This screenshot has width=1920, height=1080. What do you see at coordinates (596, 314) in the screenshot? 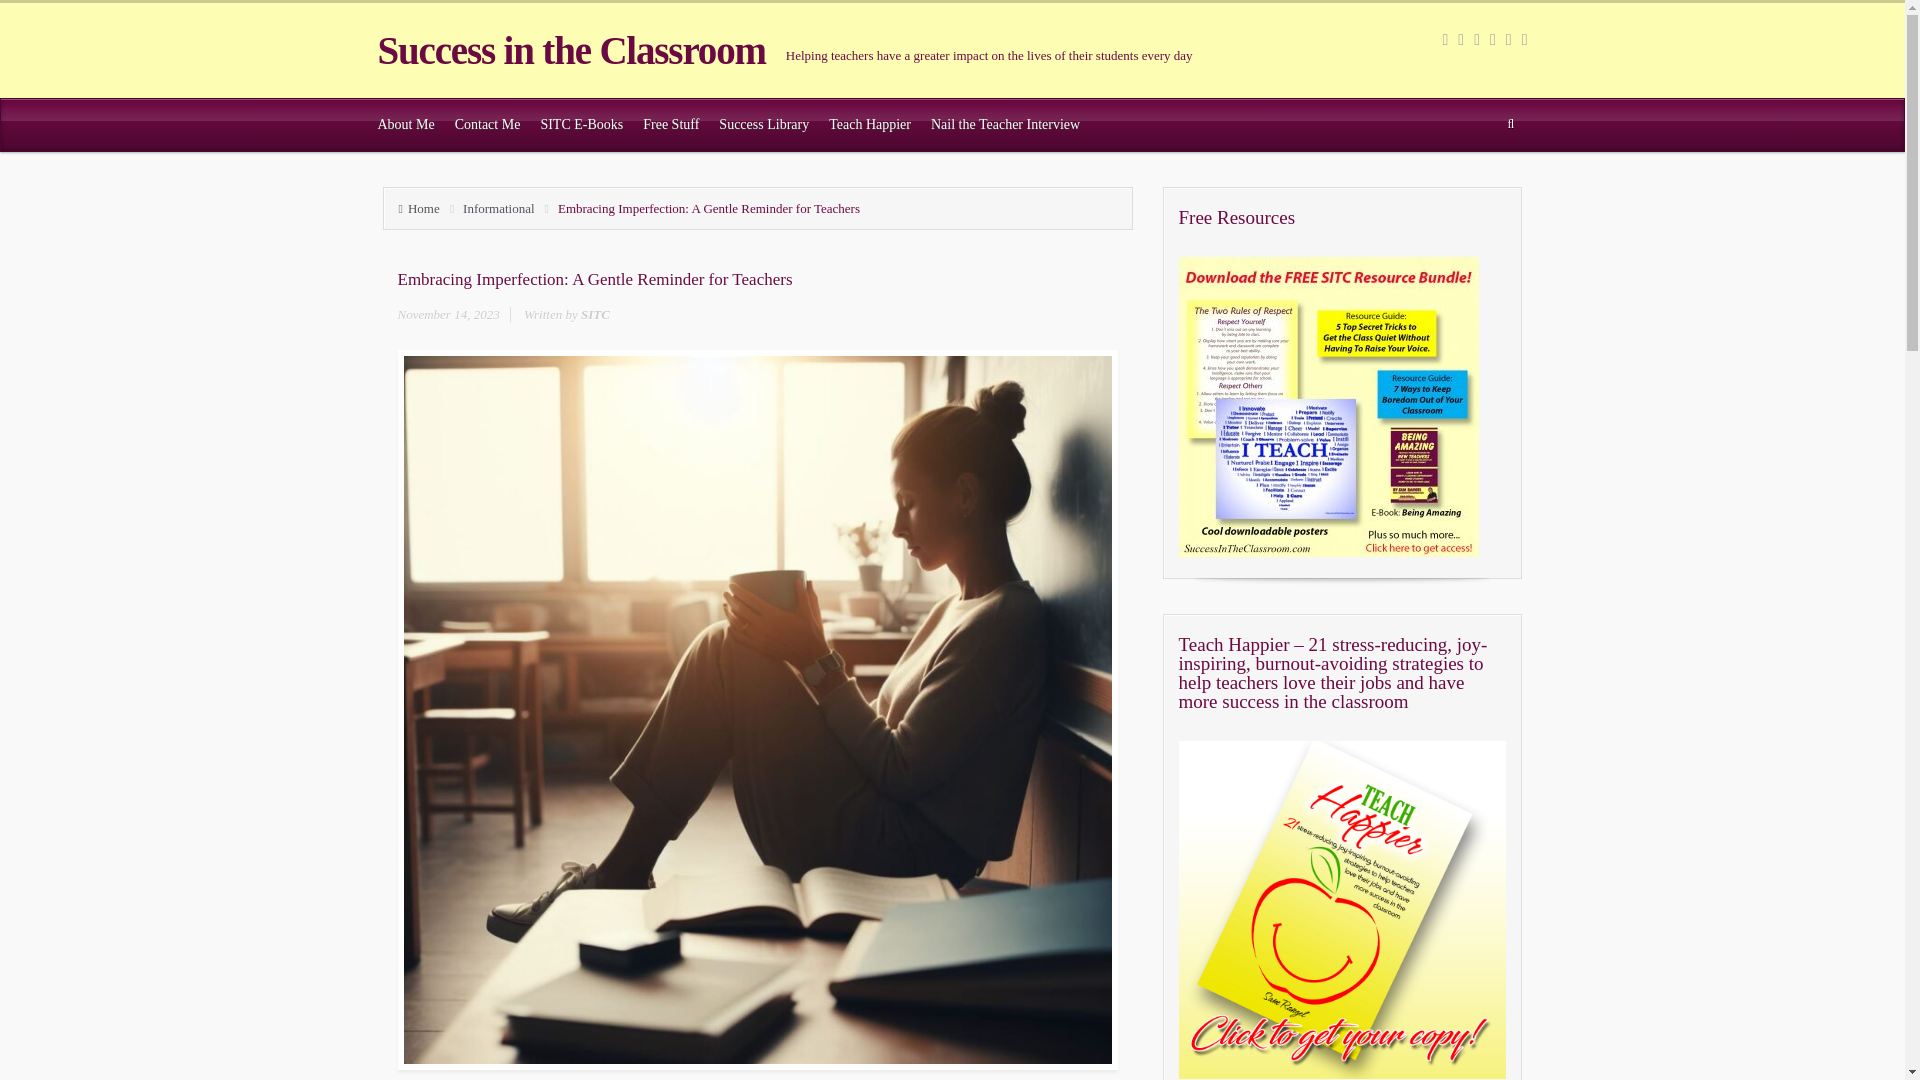
I see `SITC` at bounding box center [596, 314].